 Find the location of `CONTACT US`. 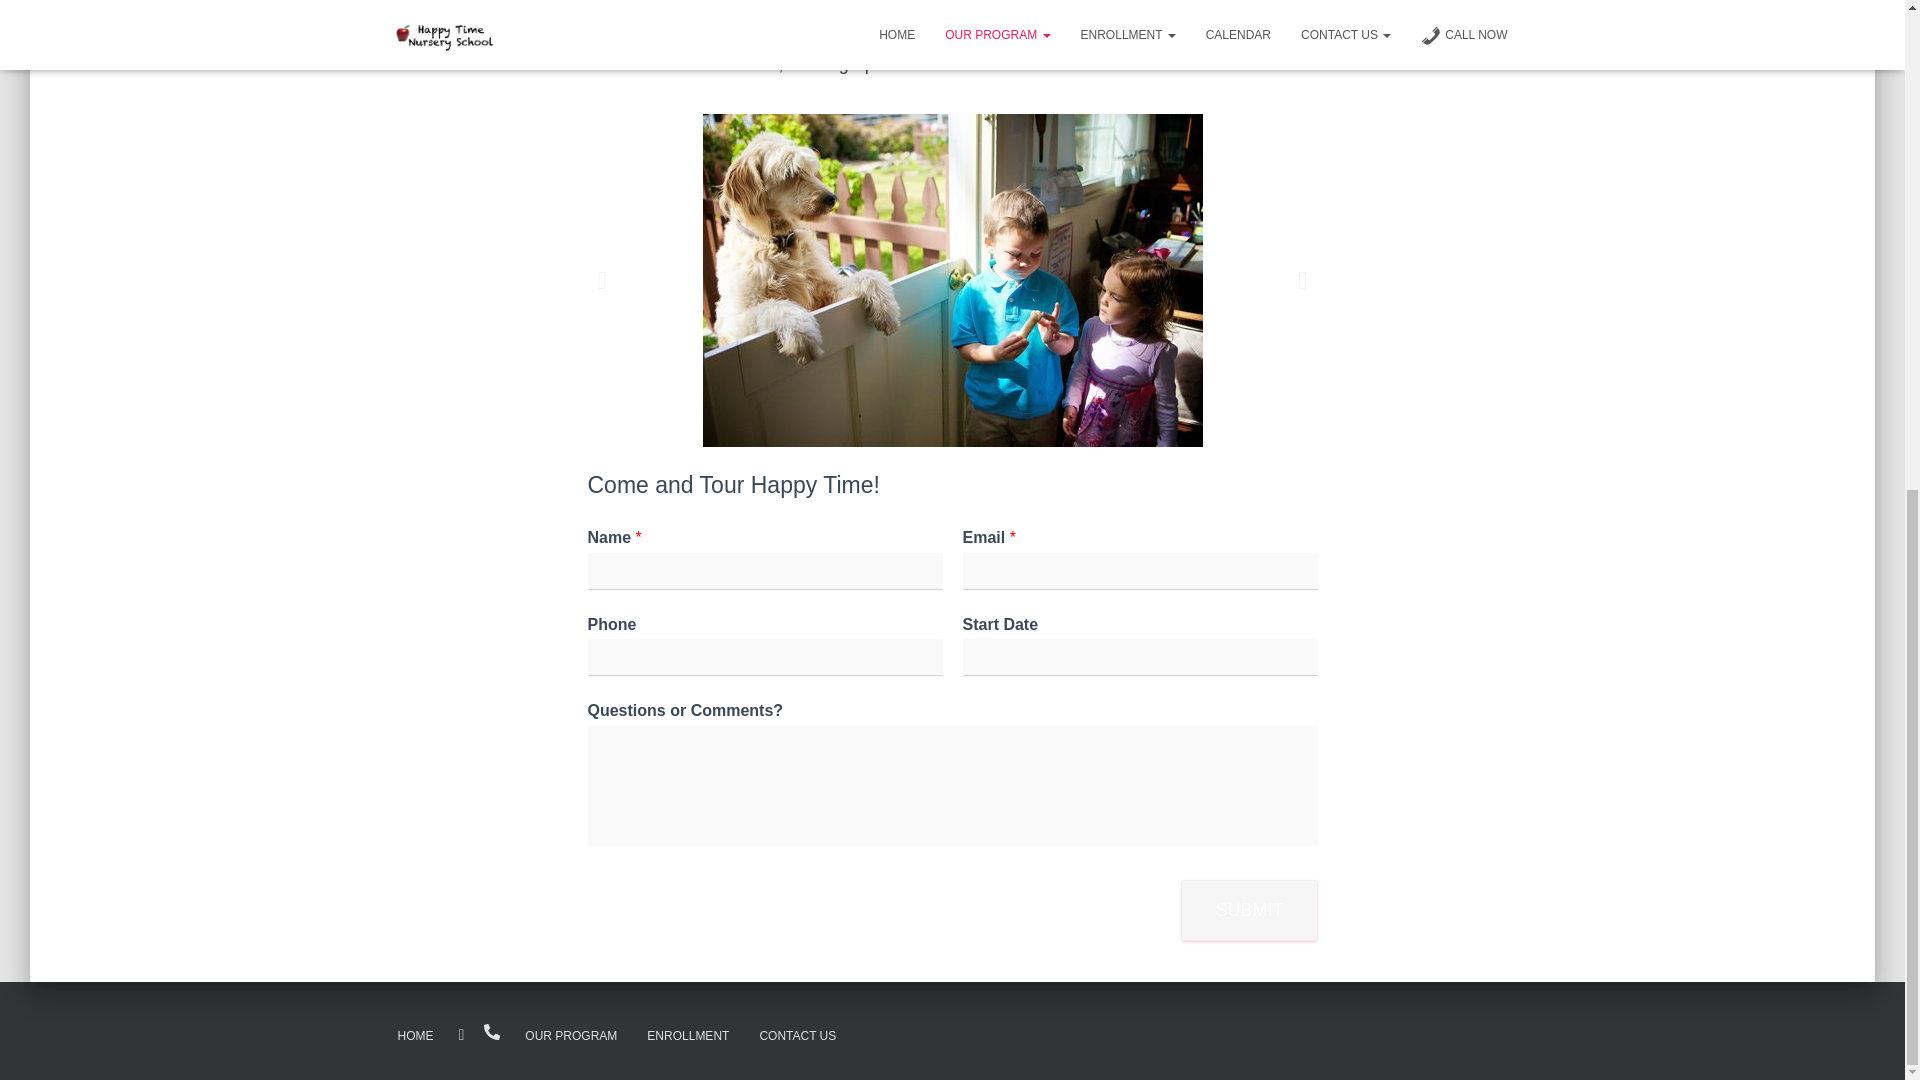

CONTACT US is located at coordinates (797, 1036).